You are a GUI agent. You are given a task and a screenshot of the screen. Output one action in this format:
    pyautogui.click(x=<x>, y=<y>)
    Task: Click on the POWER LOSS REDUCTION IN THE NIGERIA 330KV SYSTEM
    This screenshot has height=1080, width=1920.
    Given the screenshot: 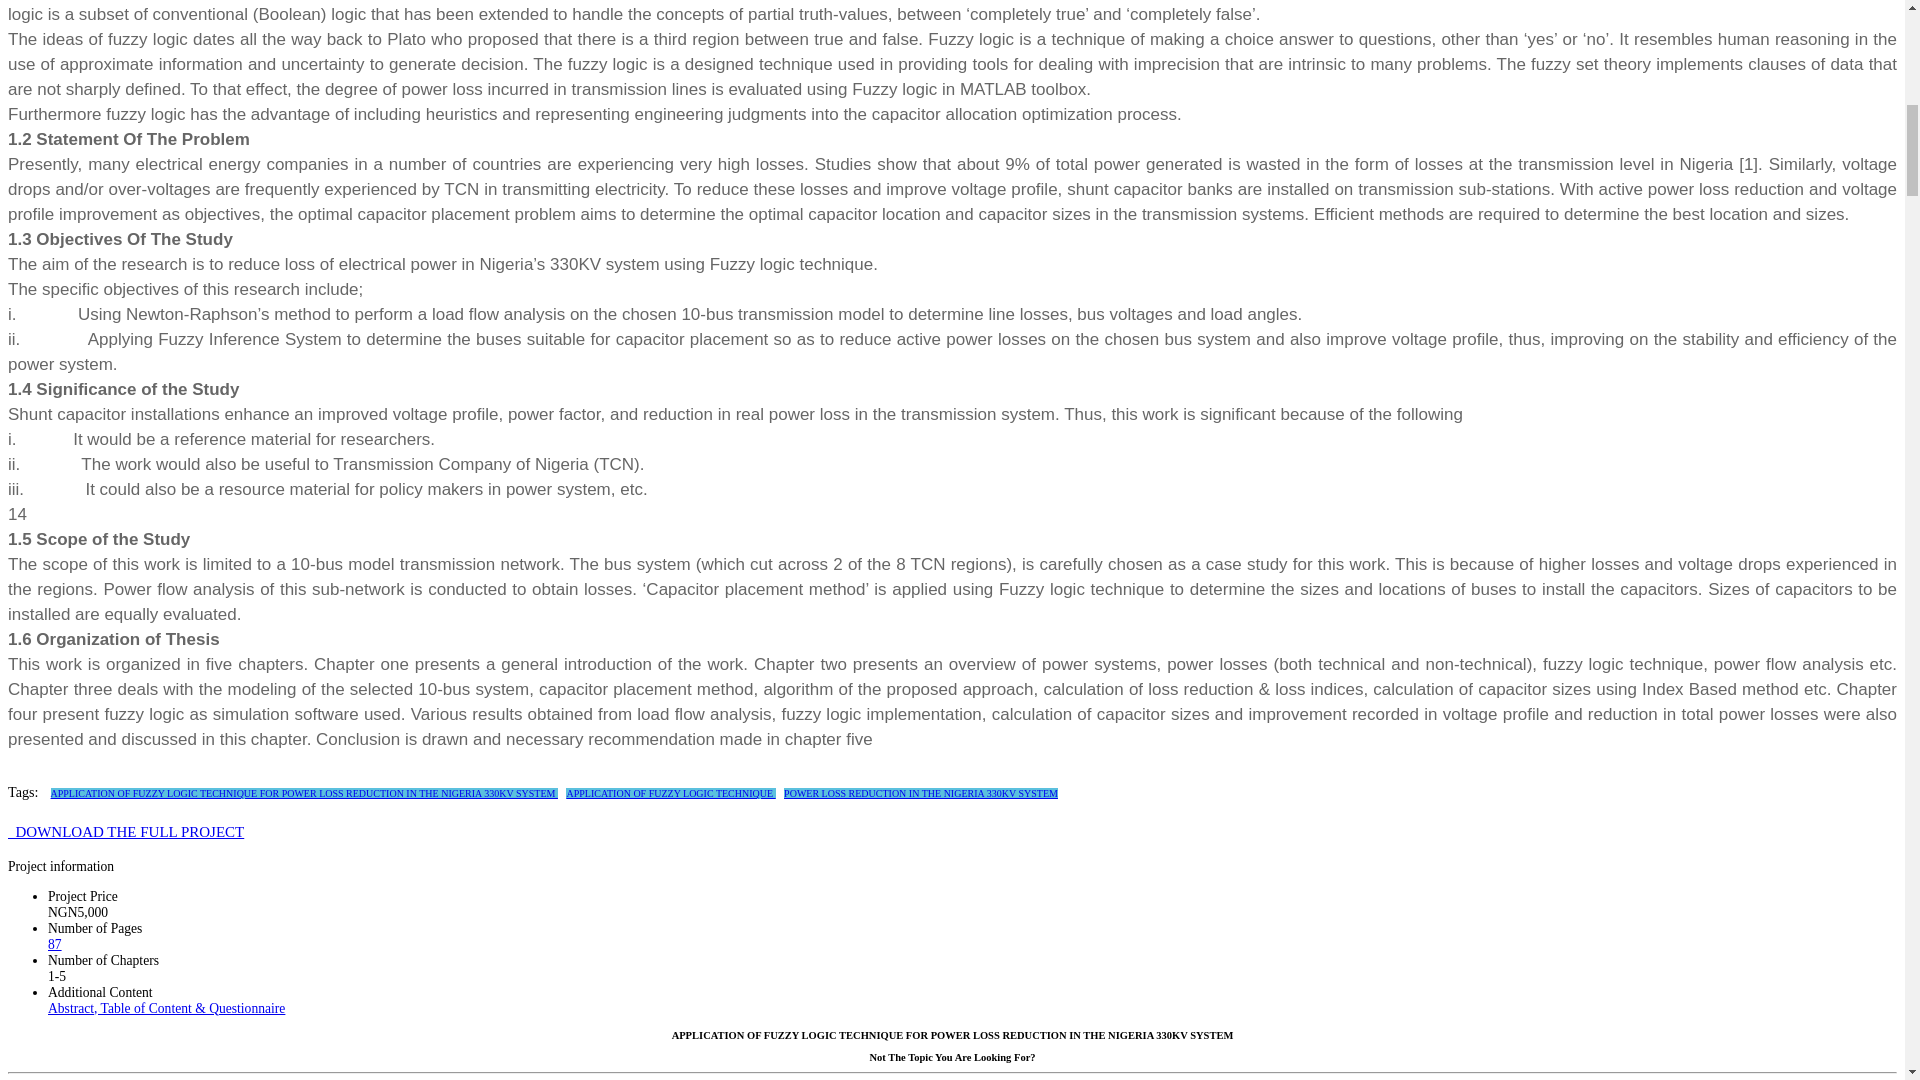 What is the action you would take?
    pyautogui.click(x=920, y=794)
    